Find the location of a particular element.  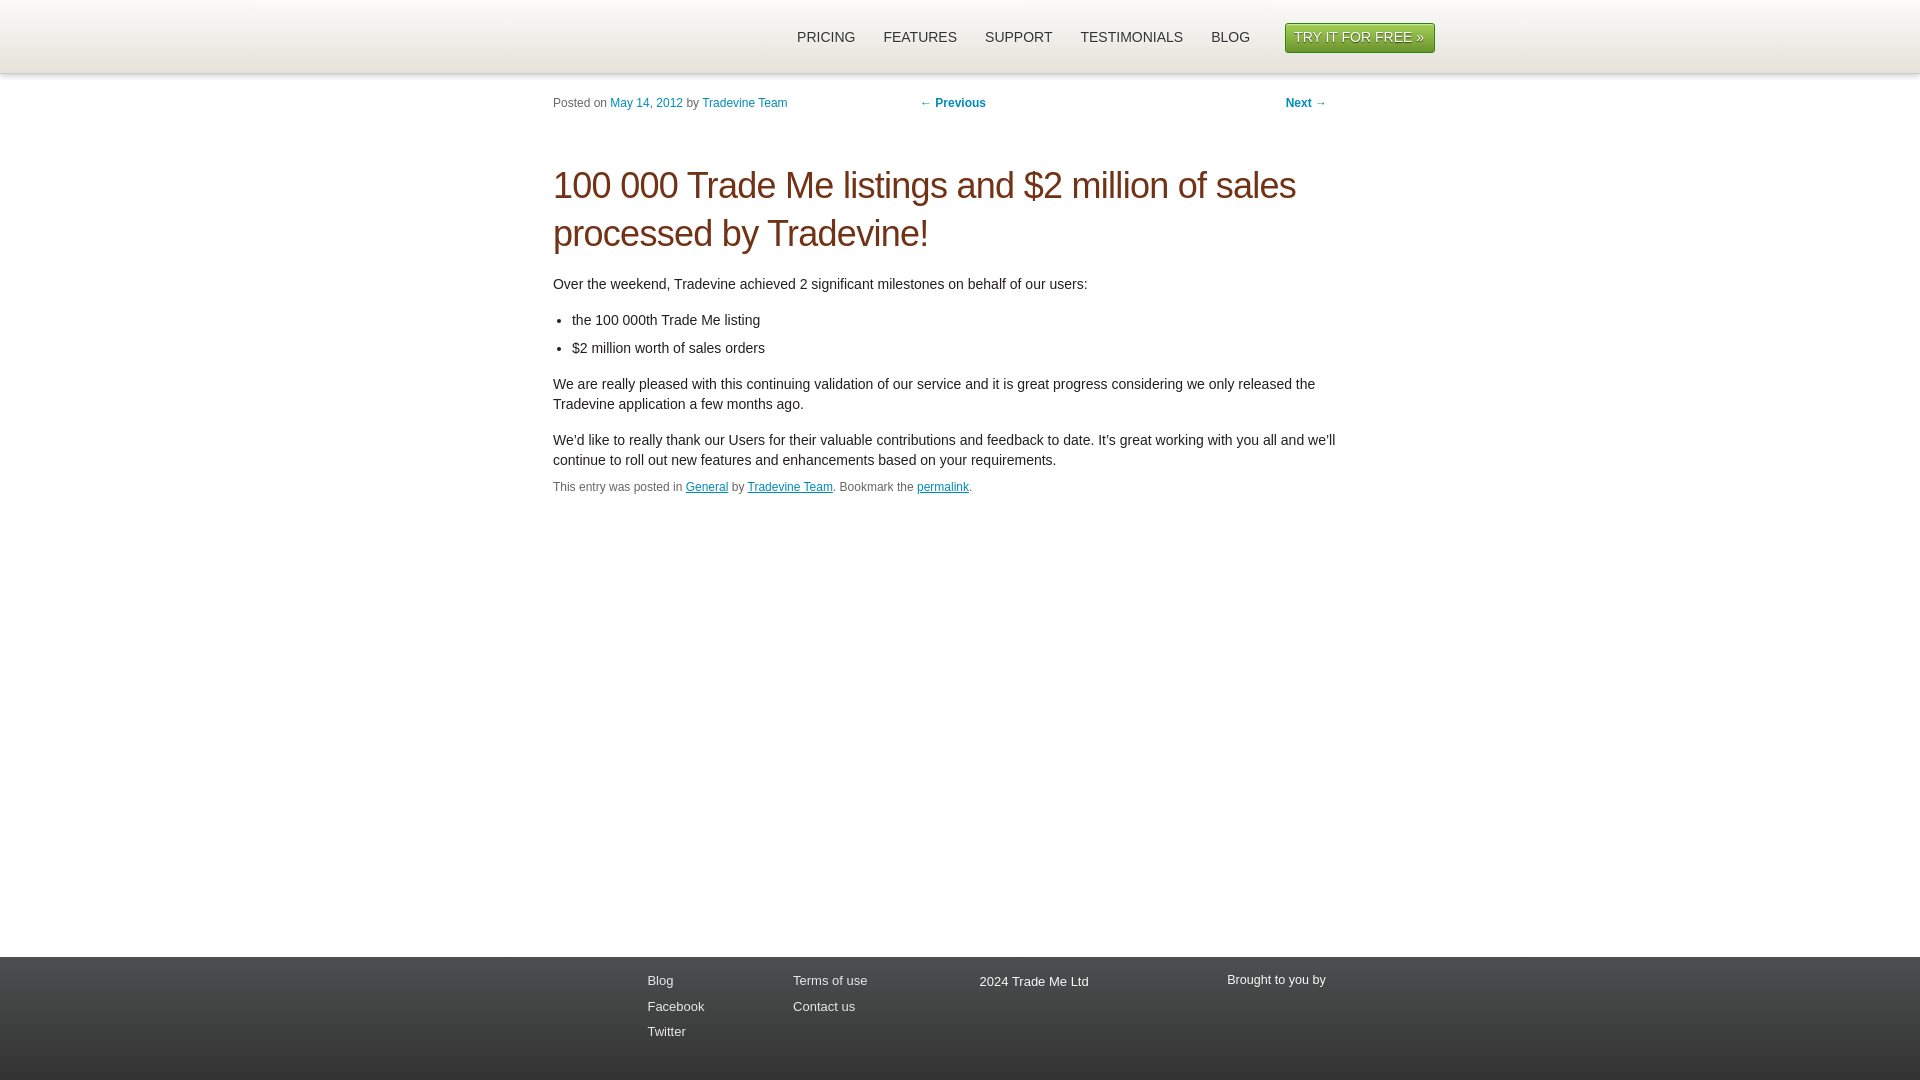

FEATURES is located at coordinates (921, 39).